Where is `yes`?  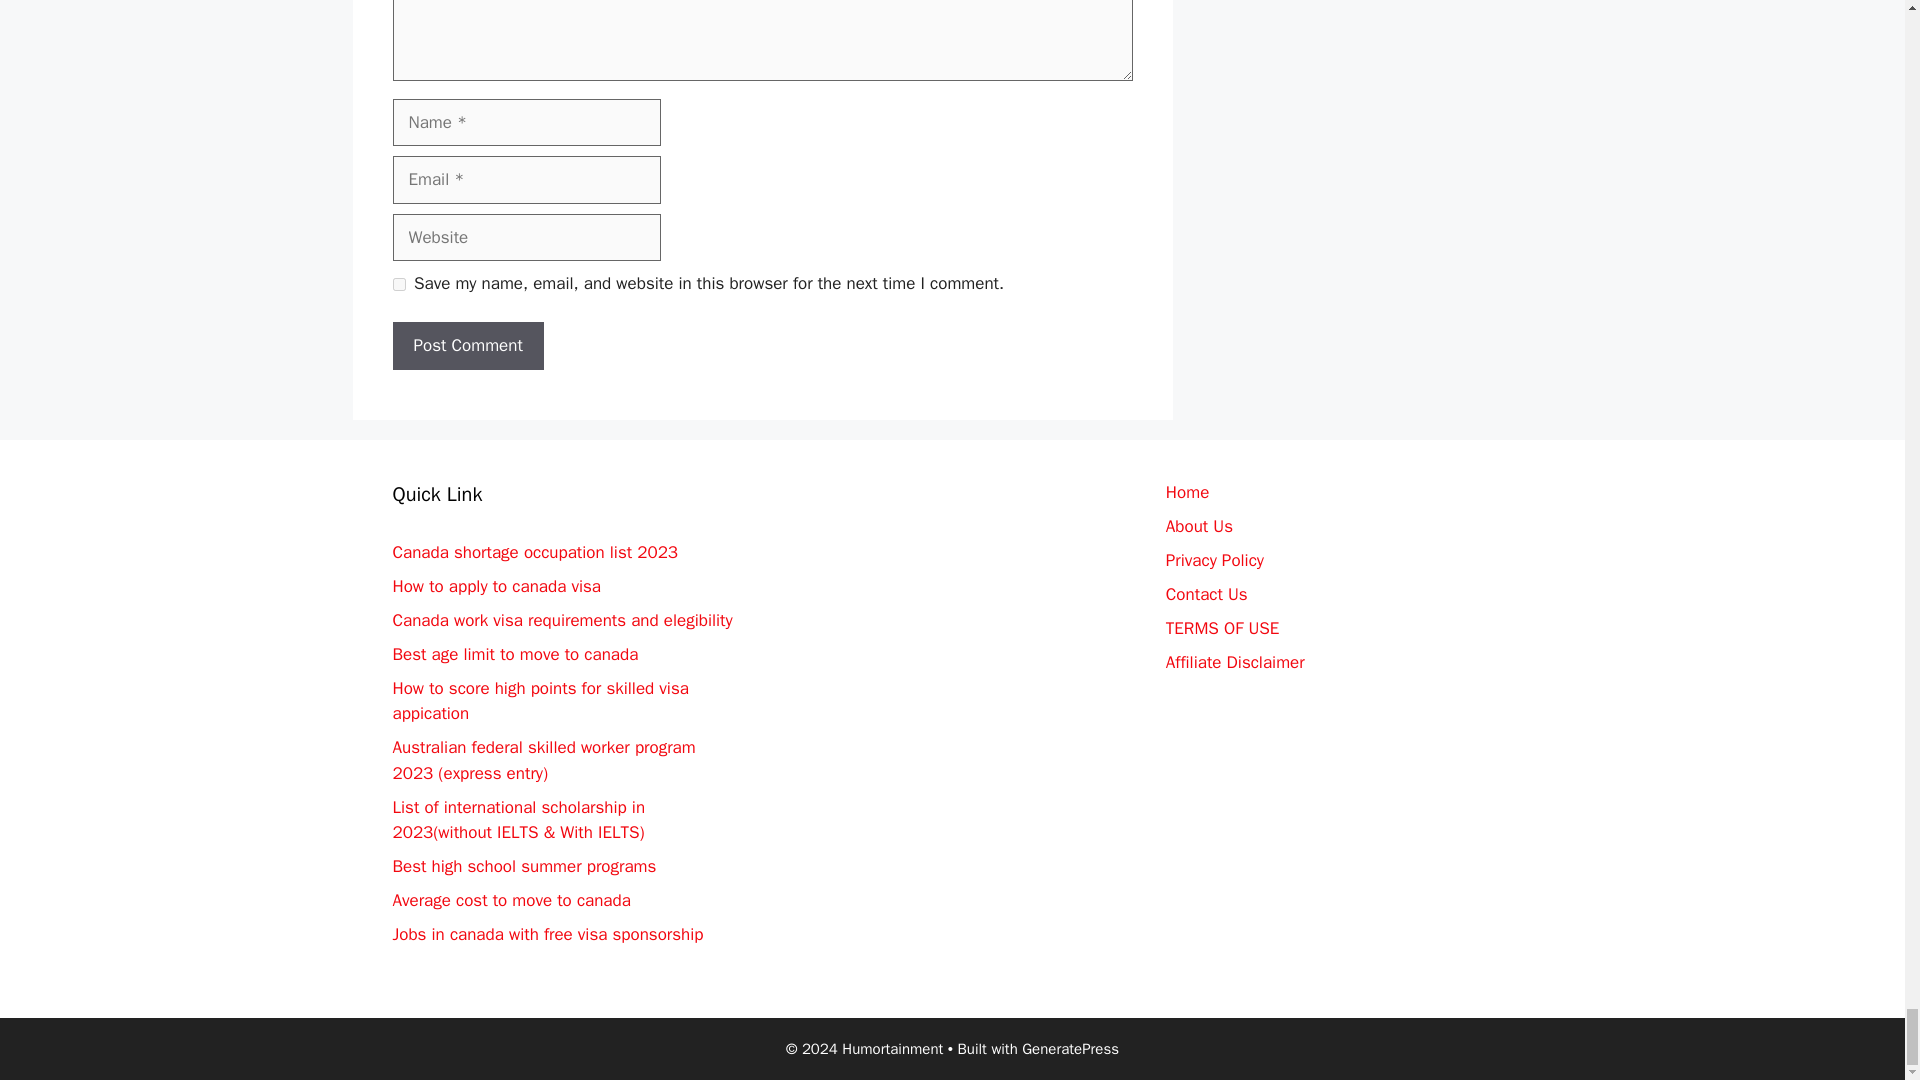 yes is located at coordinates (398, 284).